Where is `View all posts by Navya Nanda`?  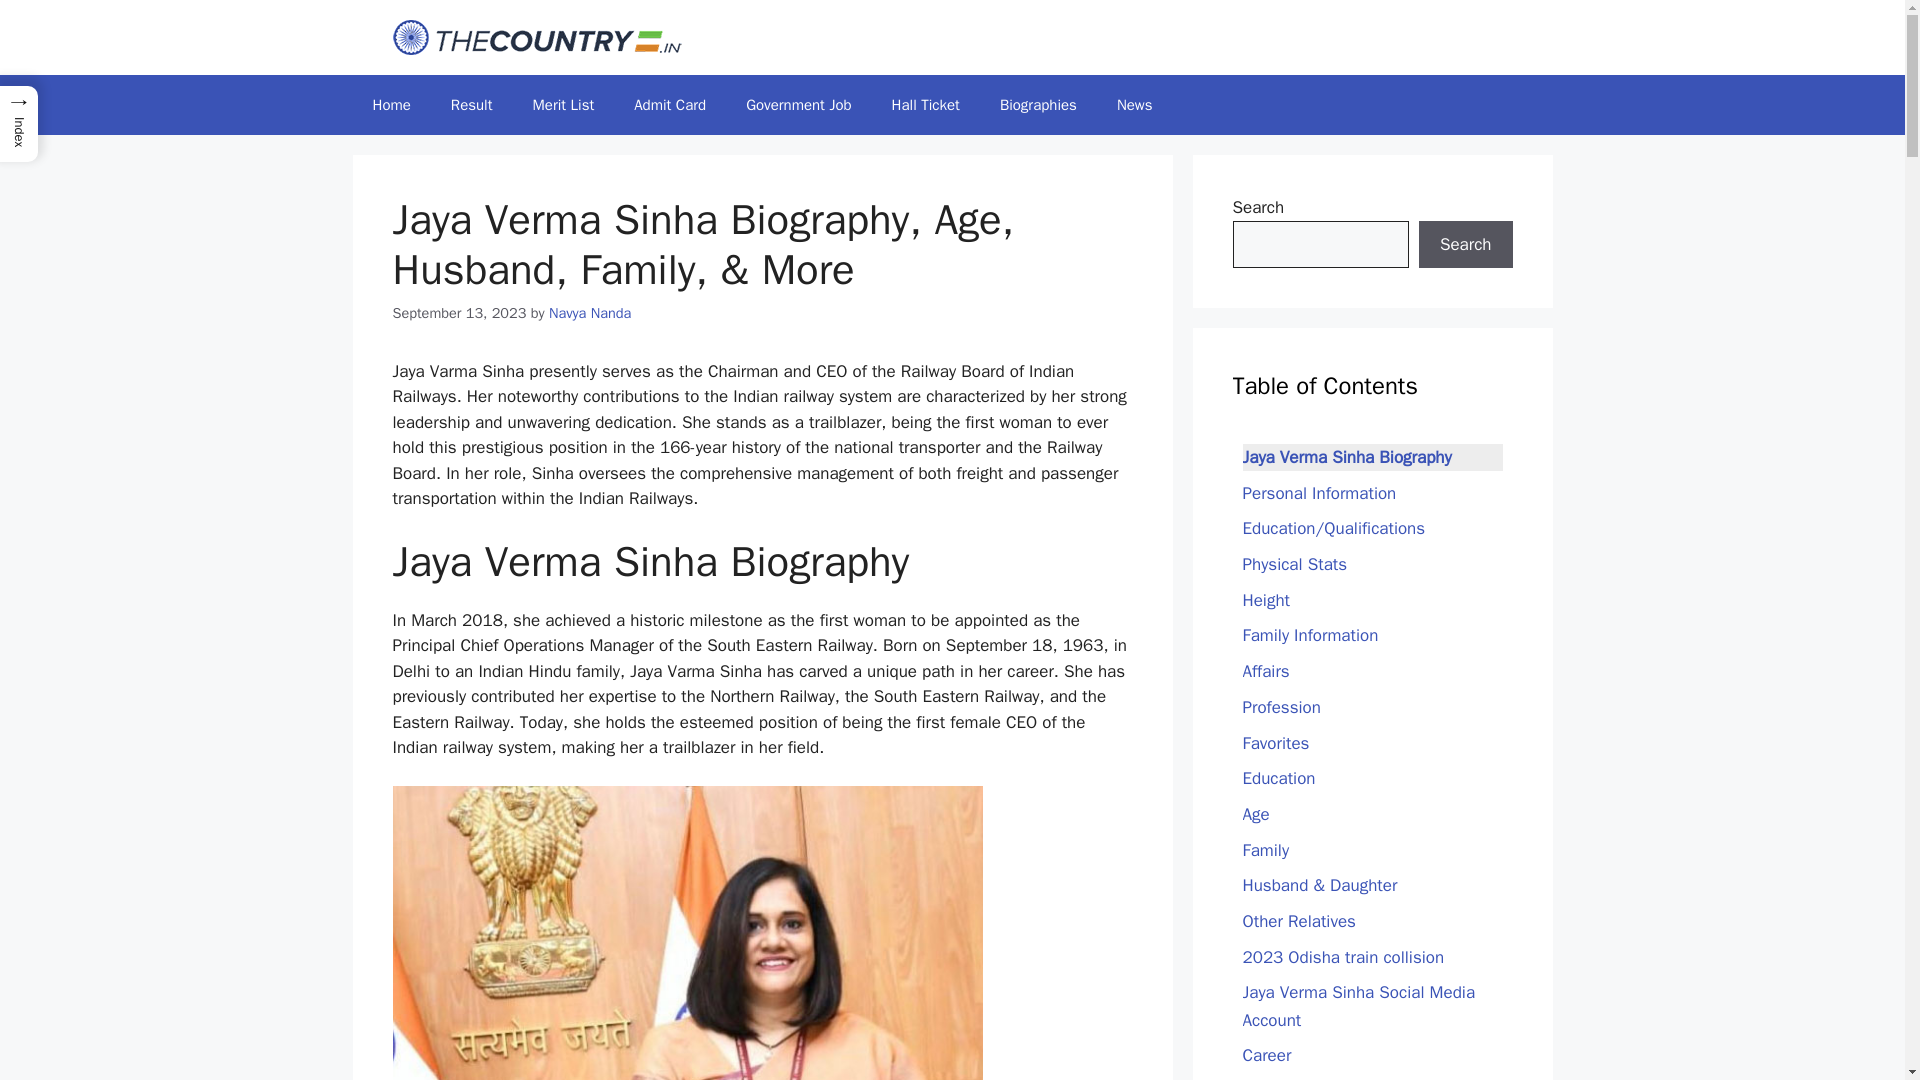 View all posts by Navya Nanda is located at coordinates (590, 312).